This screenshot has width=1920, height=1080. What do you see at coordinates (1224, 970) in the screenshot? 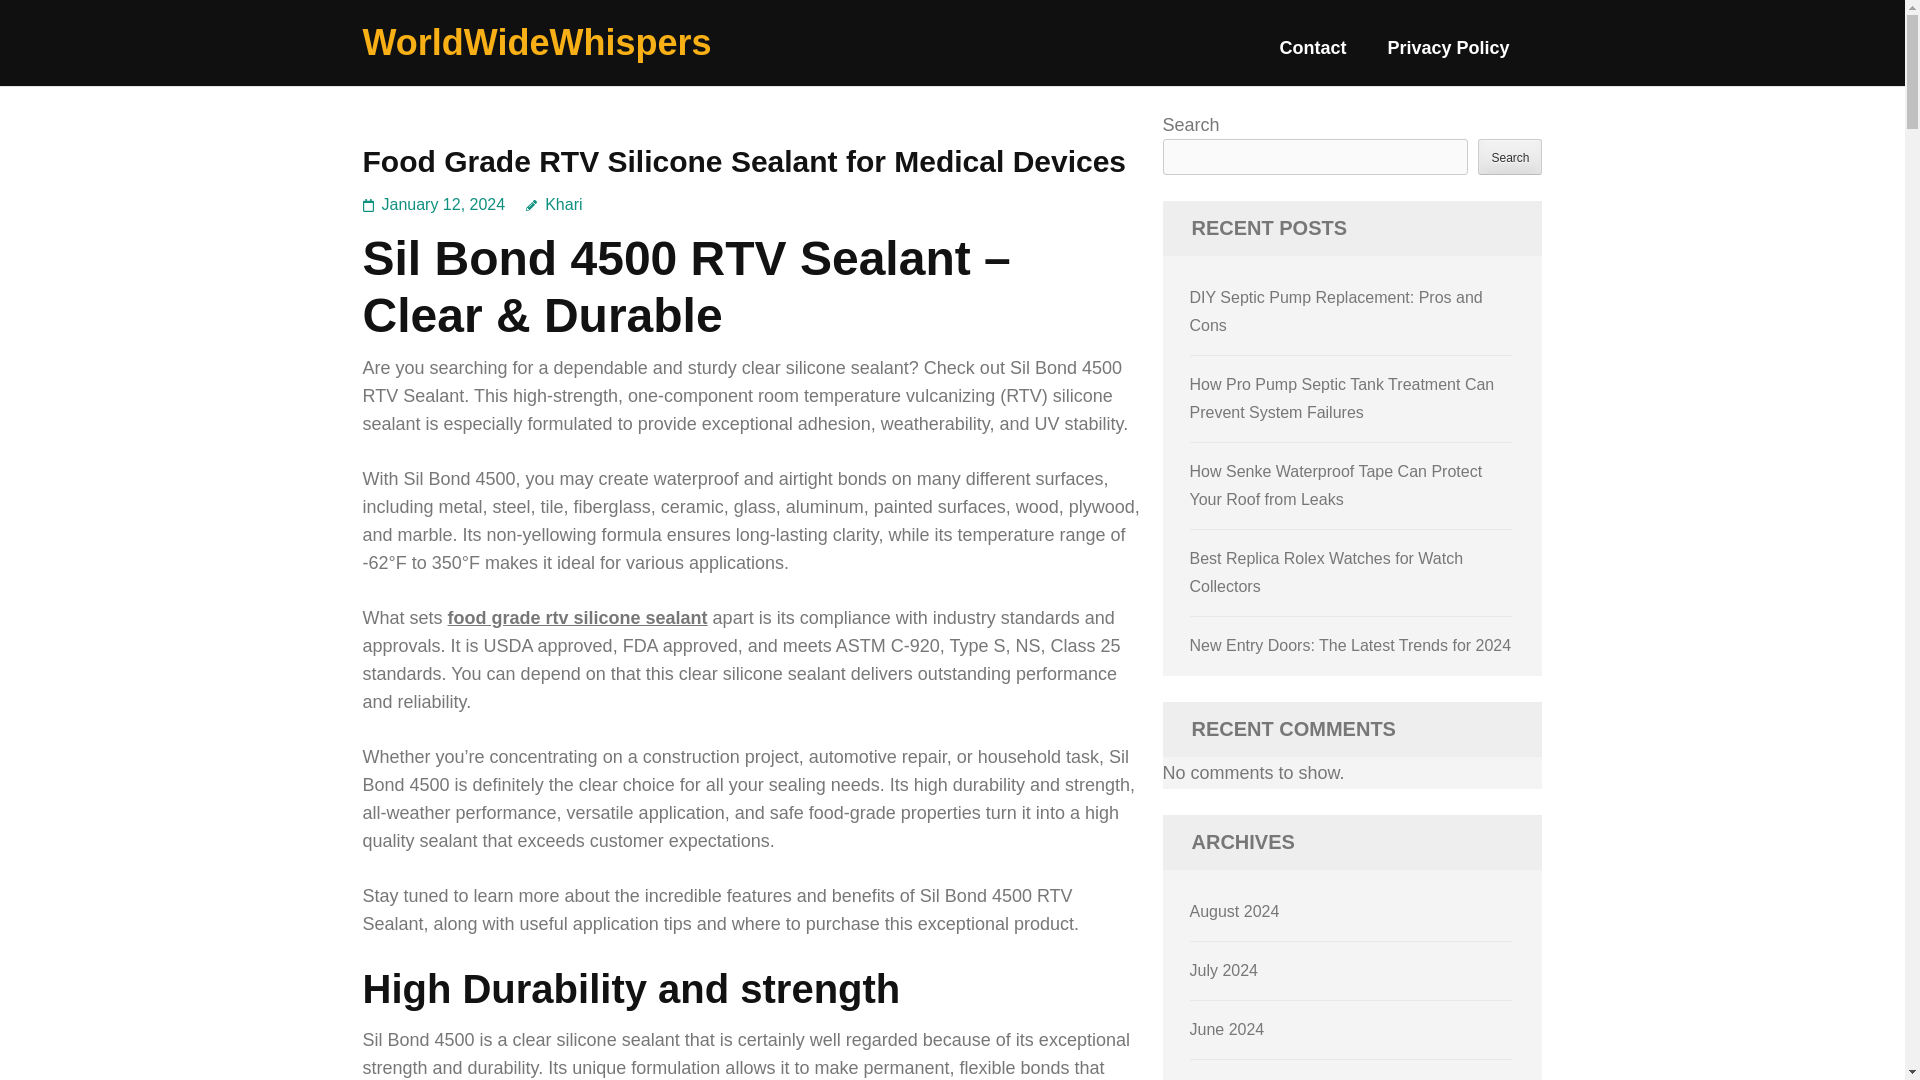
I see `July 2024` at bounding box center [1224, 970].